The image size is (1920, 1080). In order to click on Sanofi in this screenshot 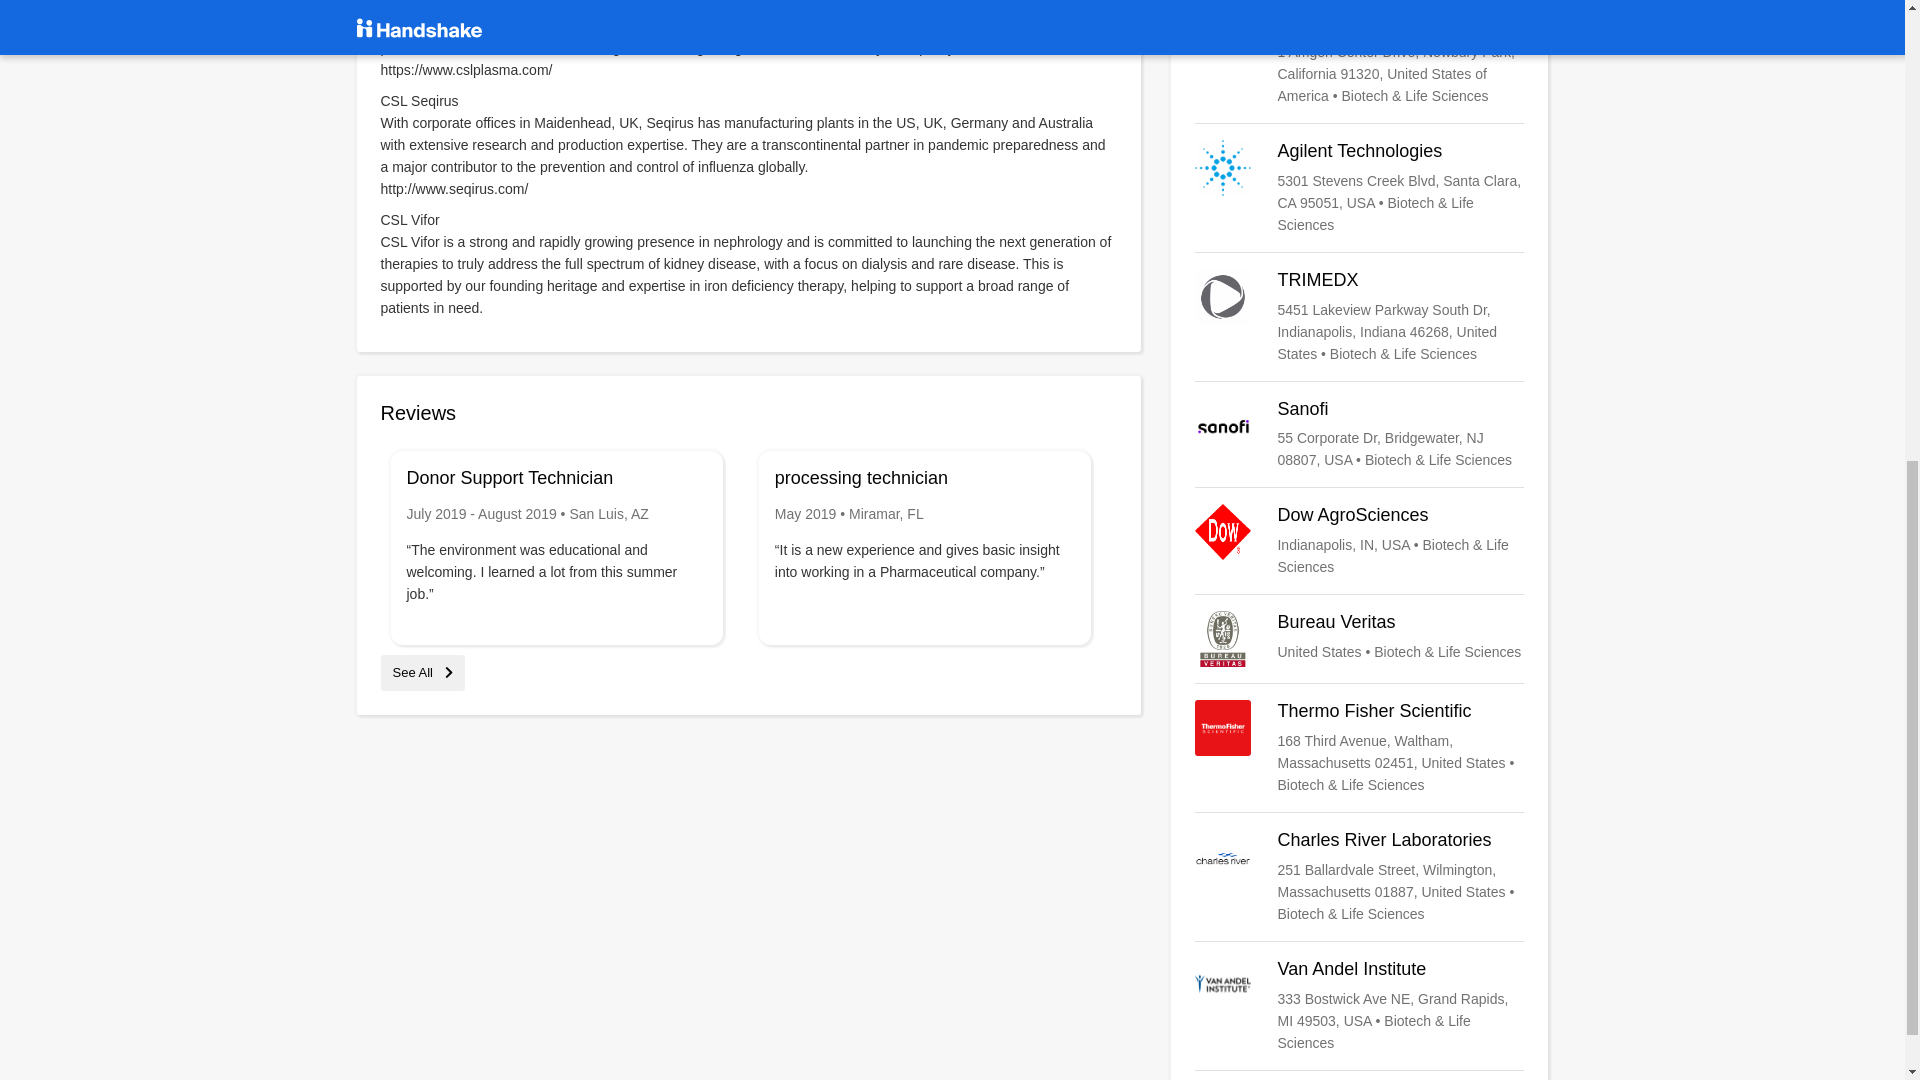, I will do `click(1359, 434)`.